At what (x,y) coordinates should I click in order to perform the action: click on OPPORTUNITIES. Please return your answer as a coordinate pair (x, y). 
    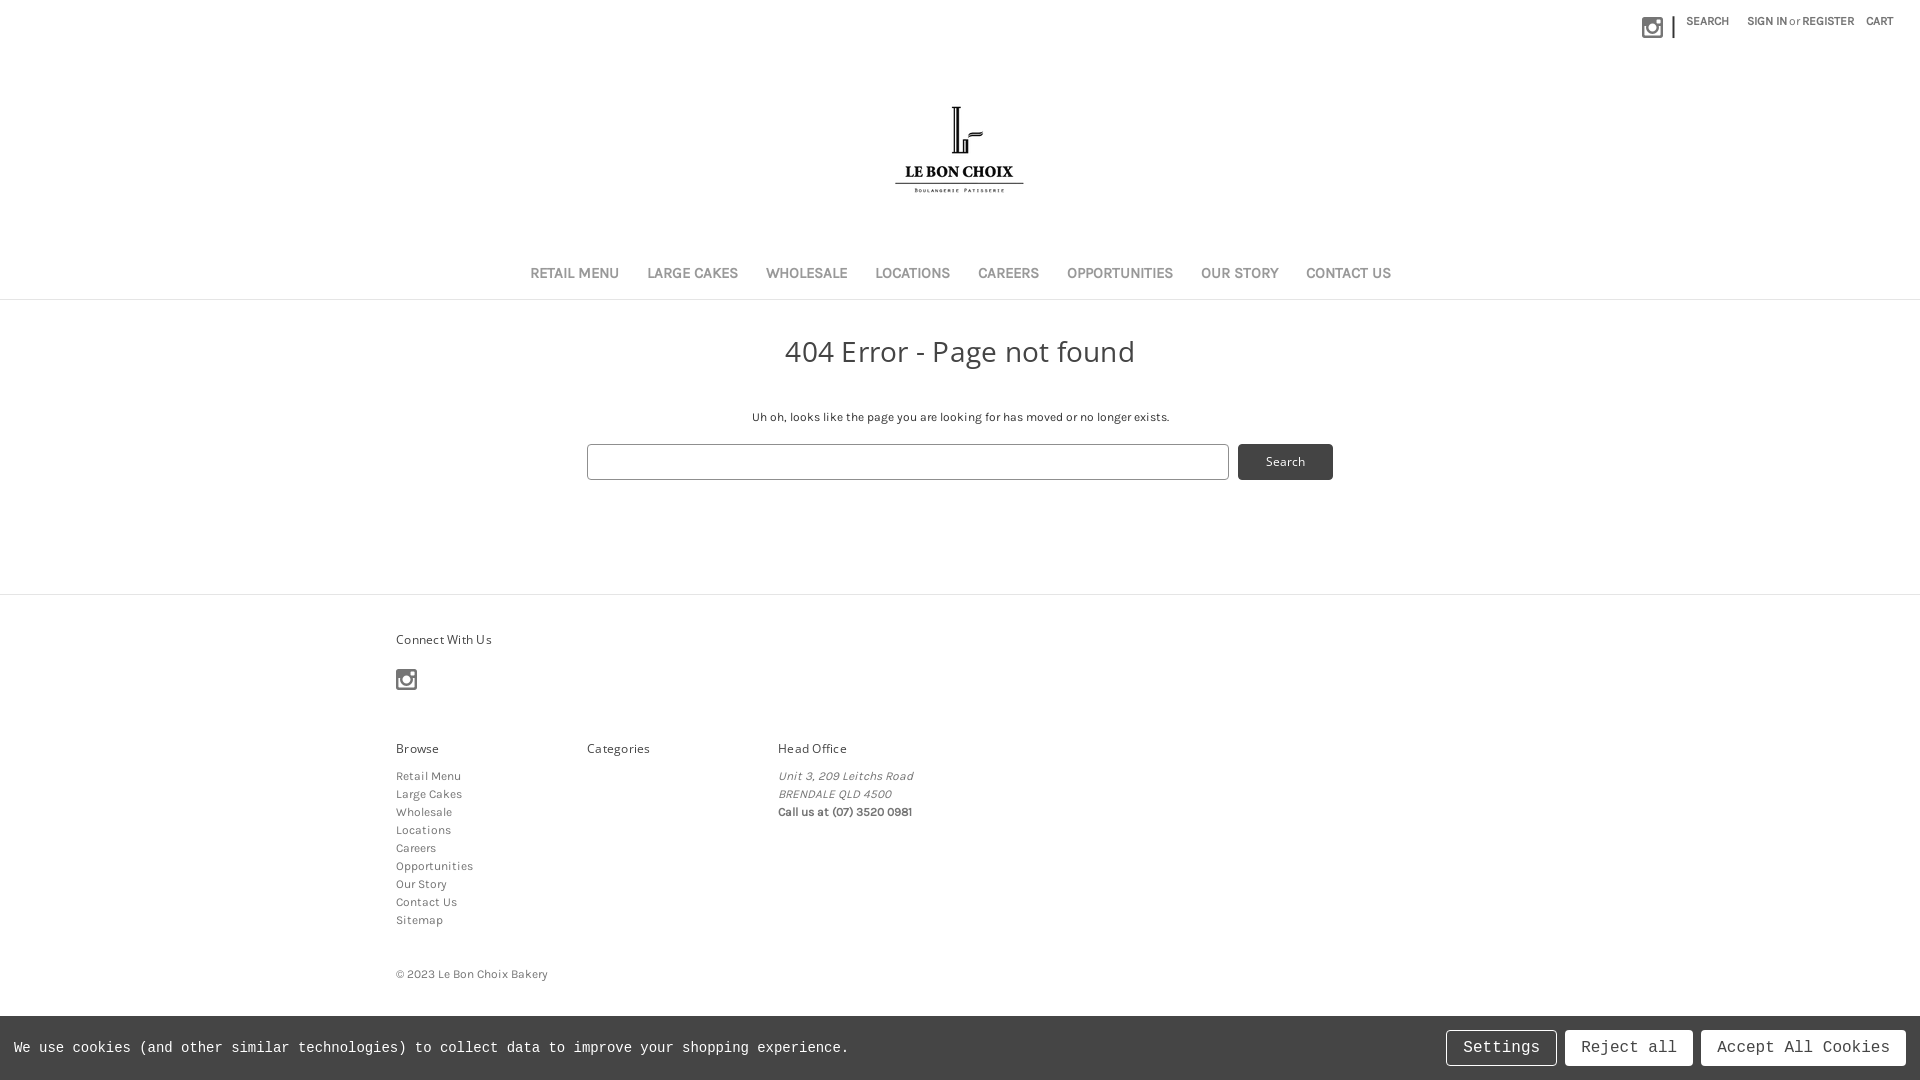
    Looking at the image, I should click on (1119, 276).